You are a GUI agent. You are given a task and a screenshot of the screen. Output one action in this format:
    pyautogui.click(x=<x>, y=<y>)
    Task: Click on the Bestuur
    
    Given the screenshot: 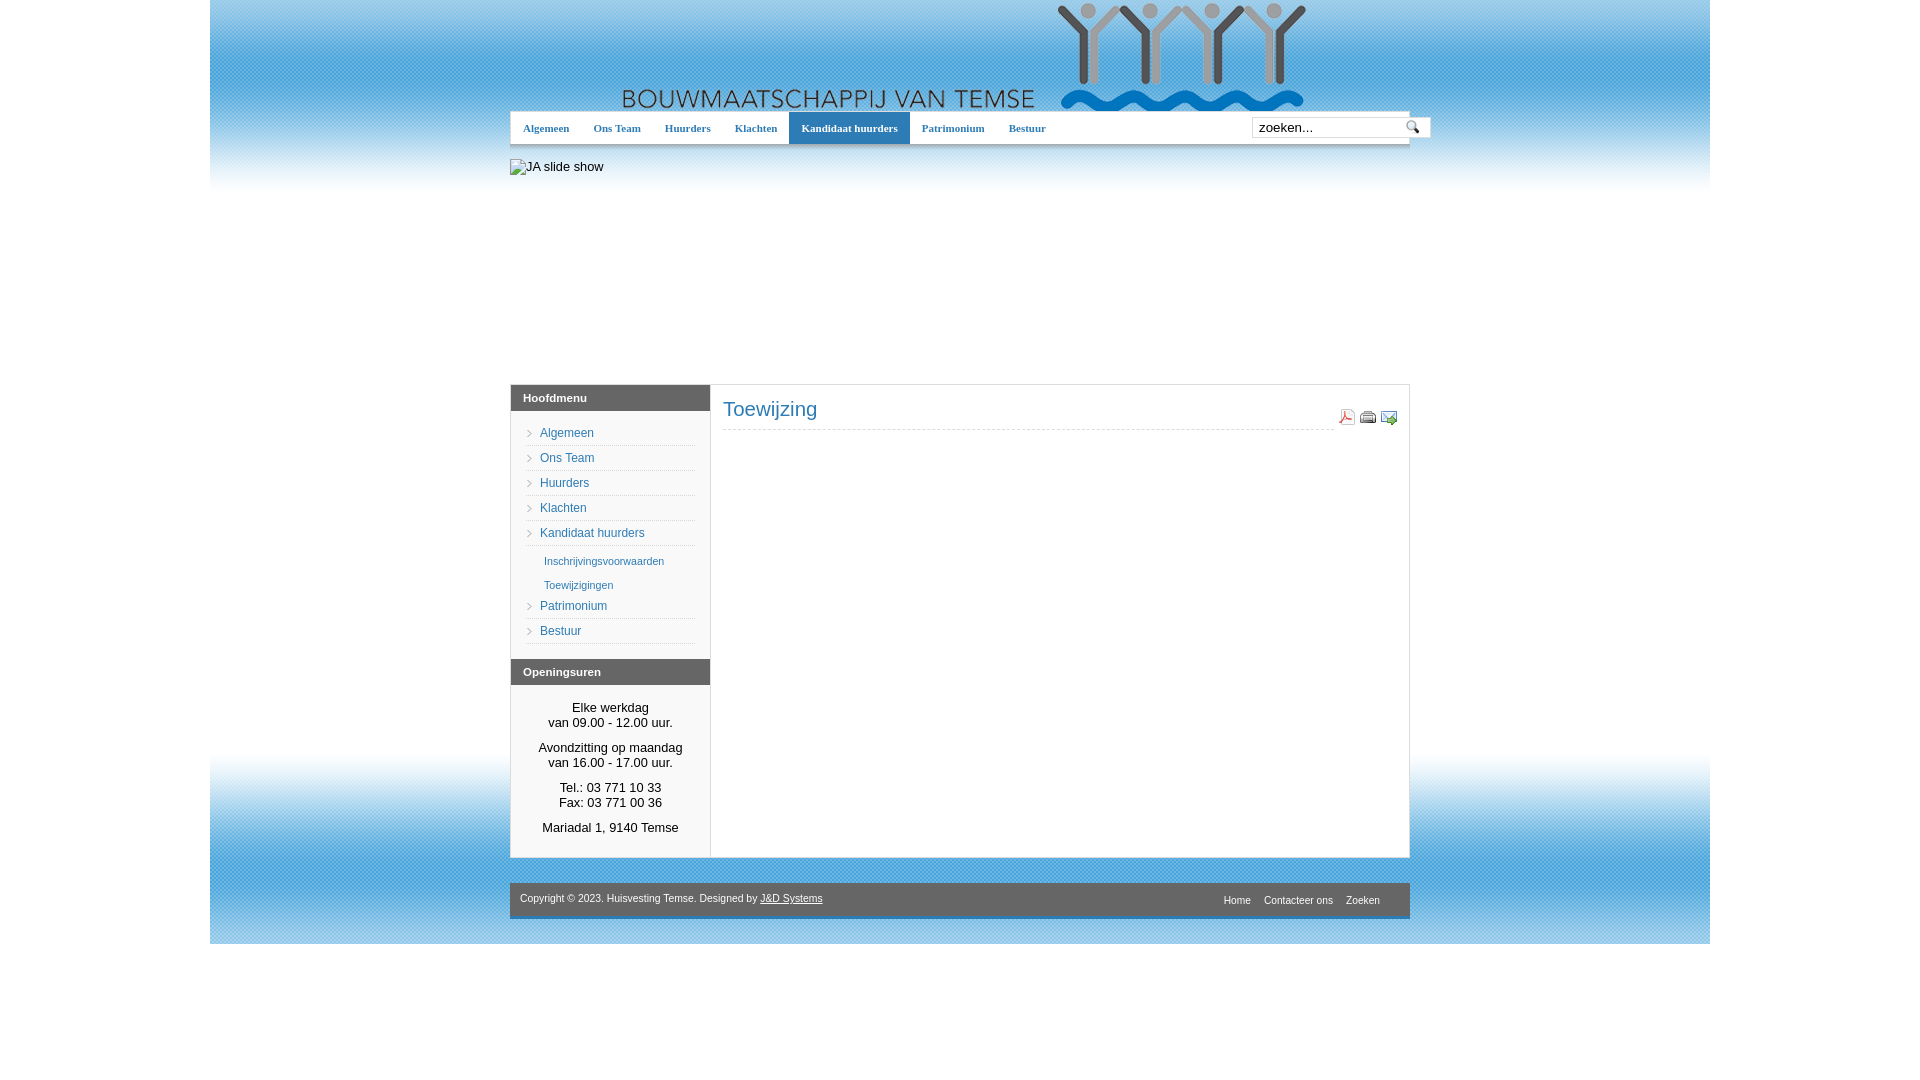 What is the action you would take?
    pyautogui.click(x=610, y=632)
    